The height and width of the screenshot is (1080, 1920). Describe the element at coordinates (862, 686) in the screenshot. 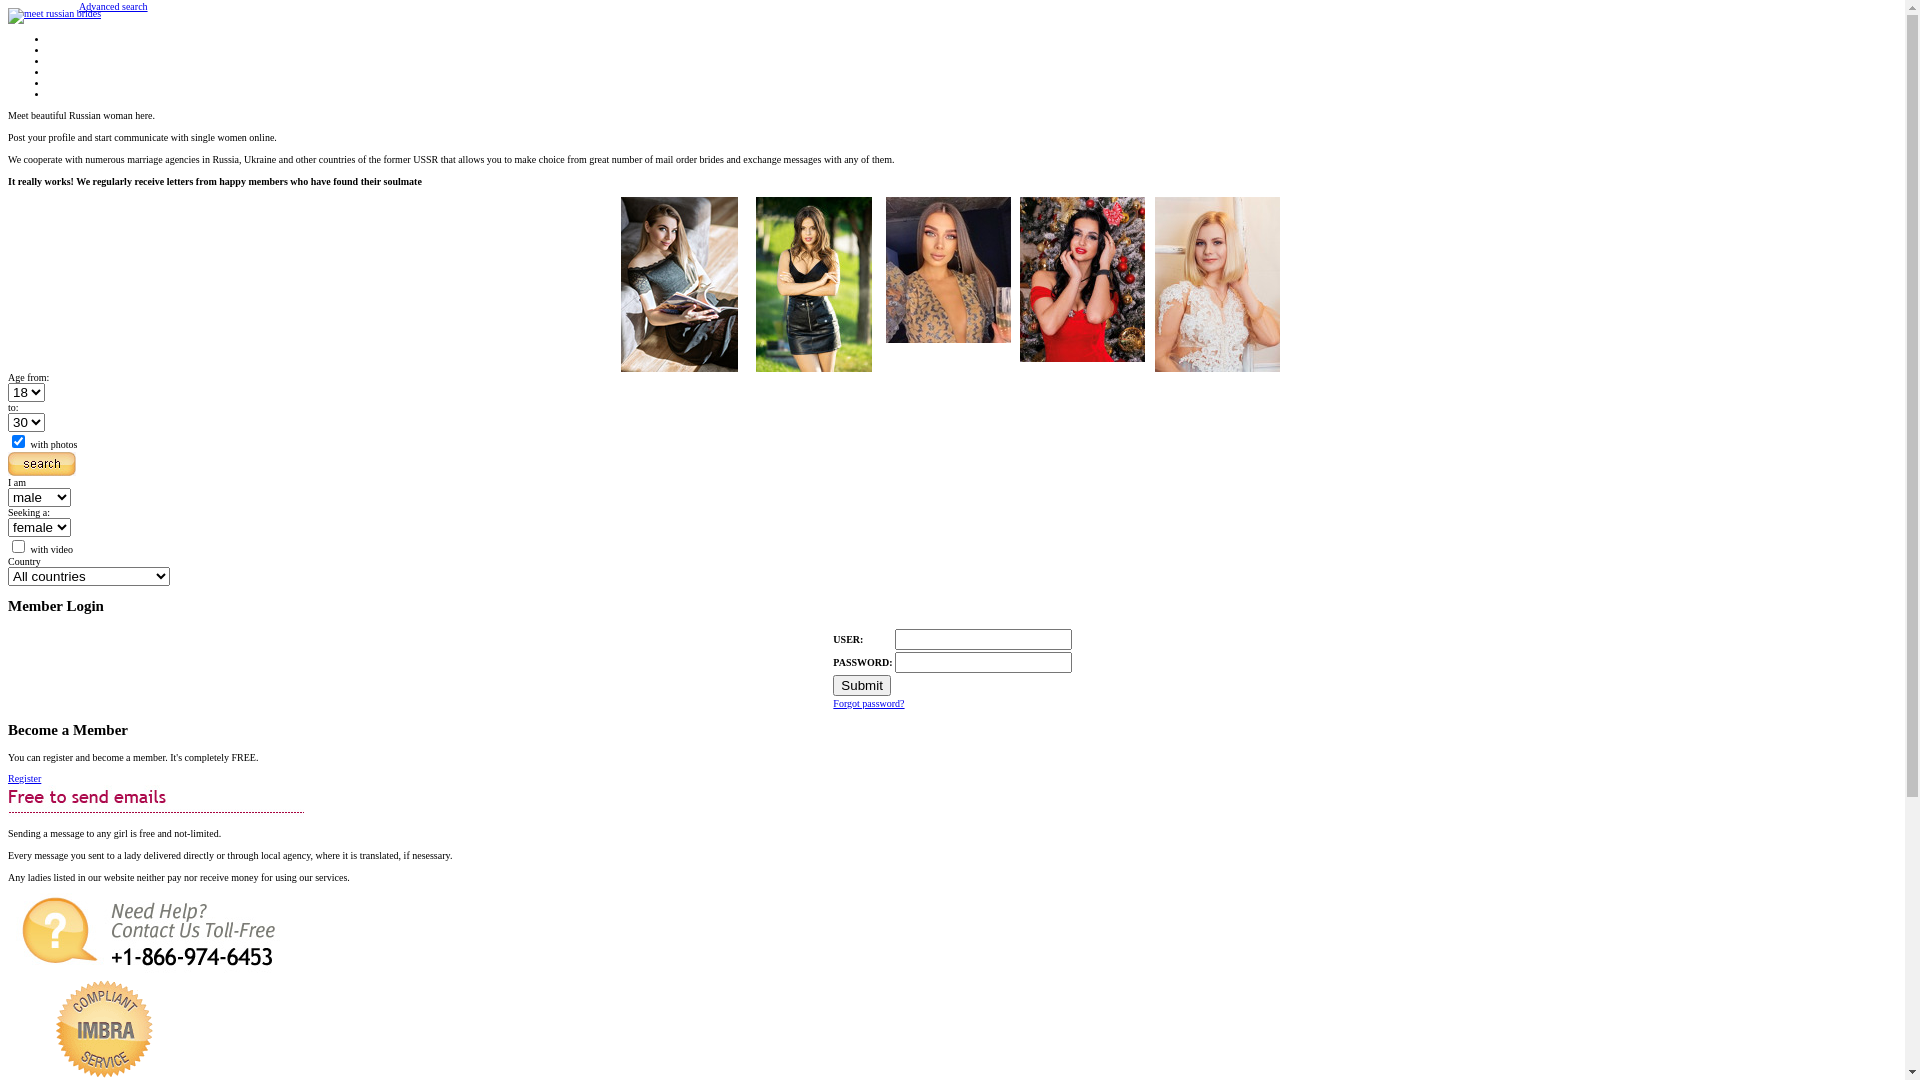

I see `Submit` at that location.